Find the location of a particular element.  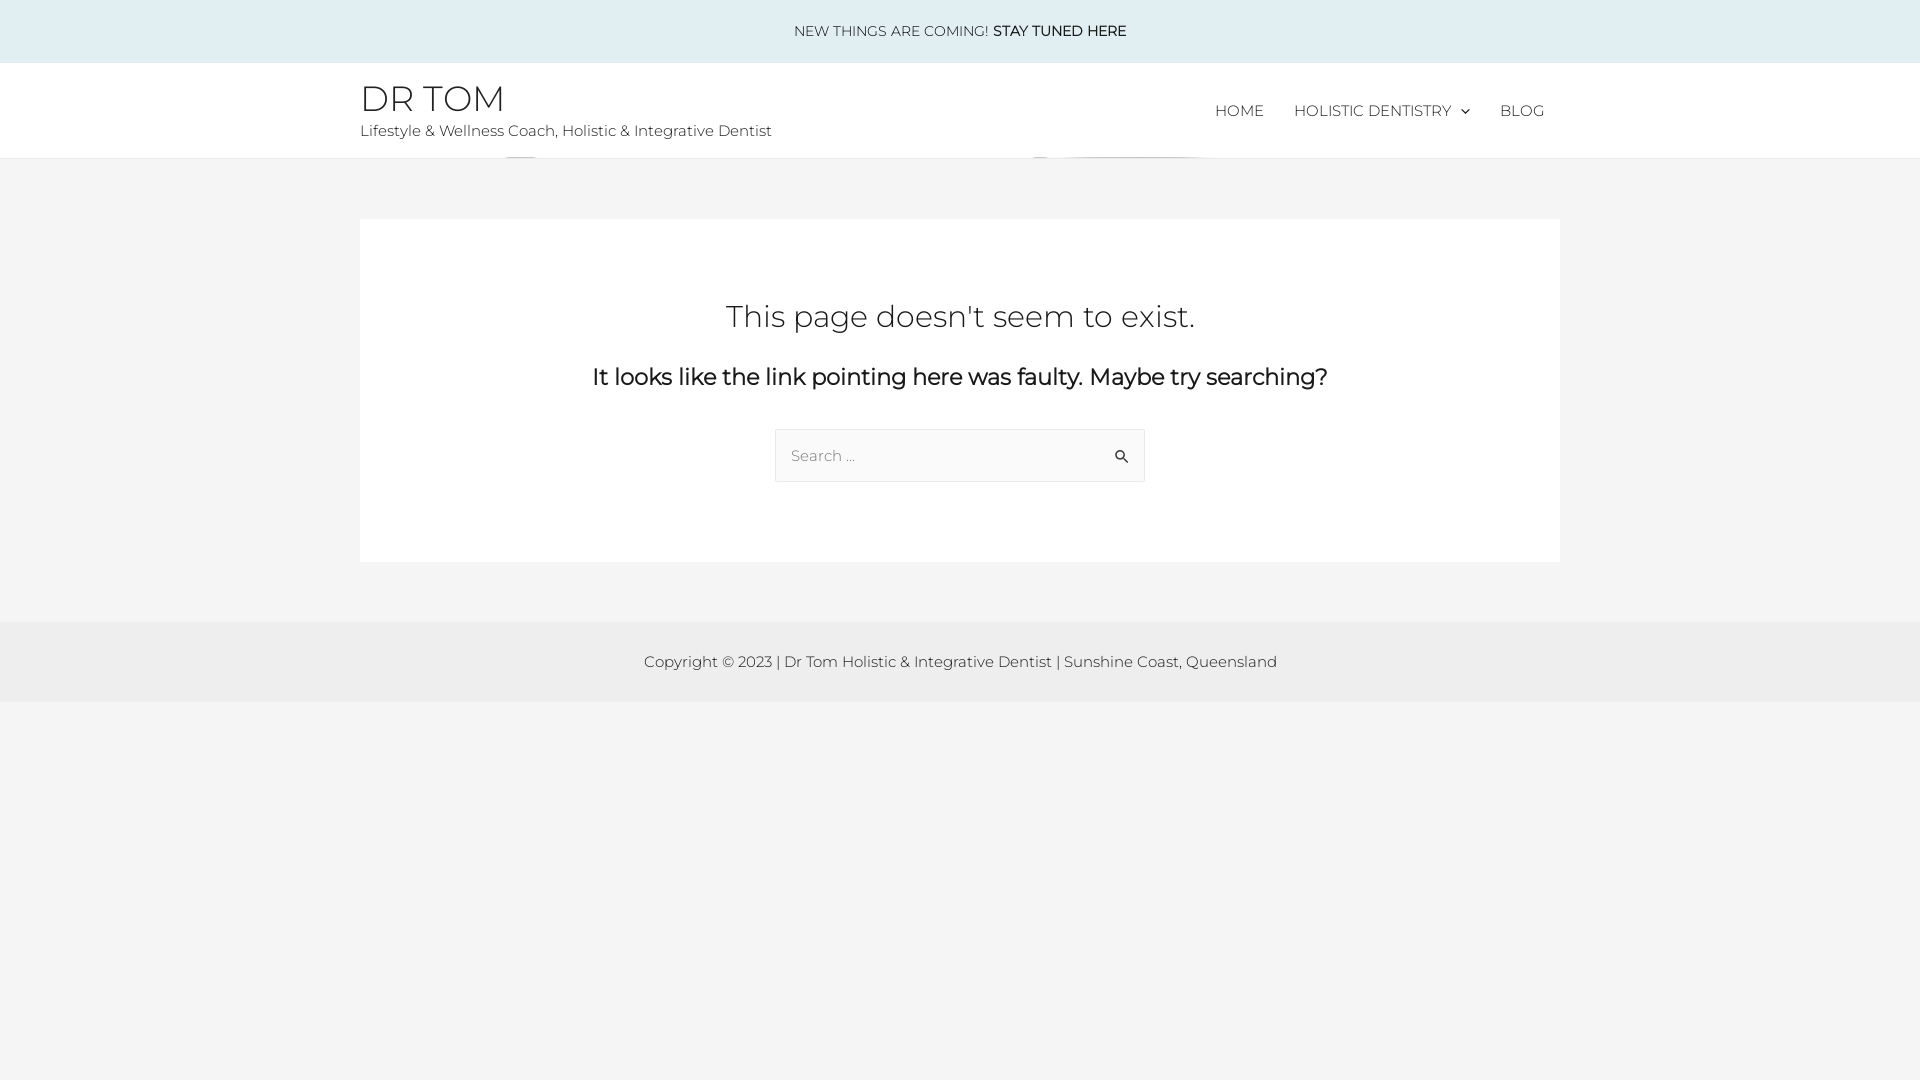

Search is located at coordinates (1122, 450).